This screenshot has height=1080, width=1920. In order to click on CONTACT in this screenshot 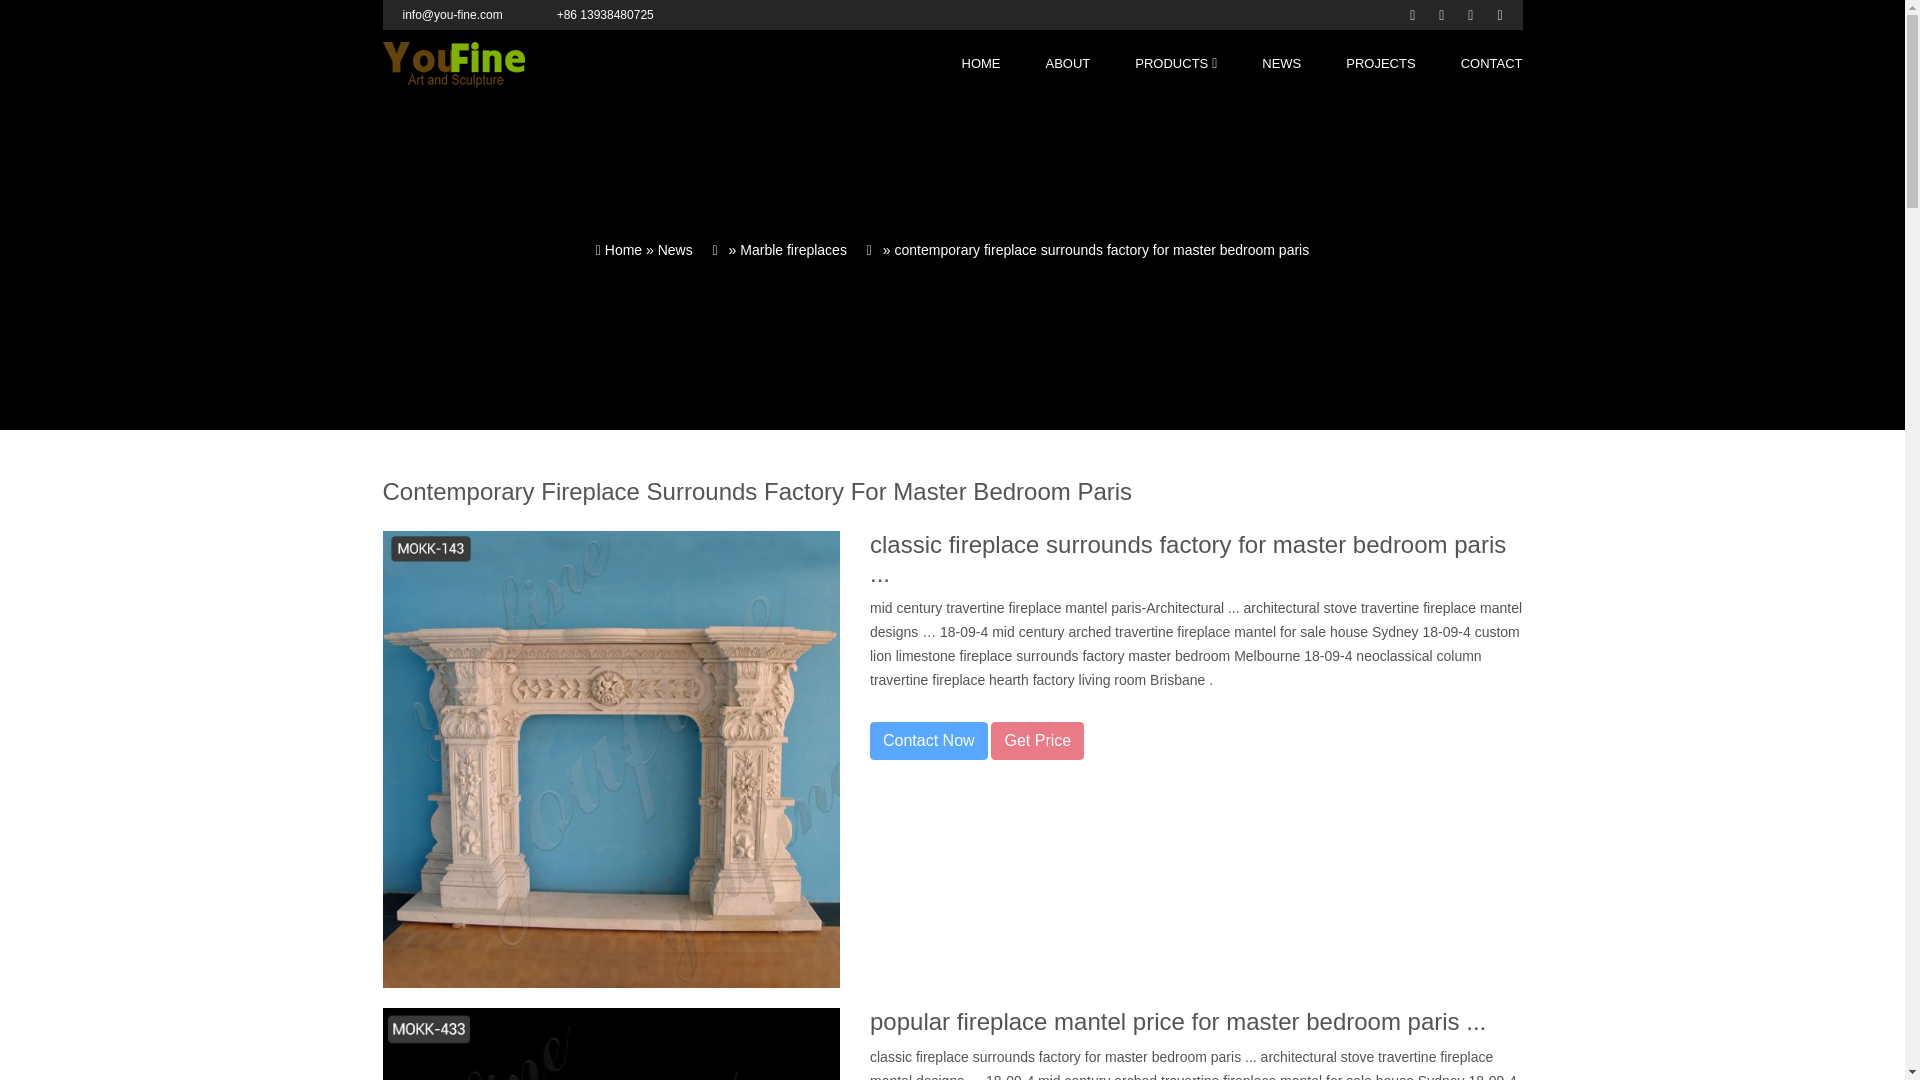, I will do `click(1492, 64)`.